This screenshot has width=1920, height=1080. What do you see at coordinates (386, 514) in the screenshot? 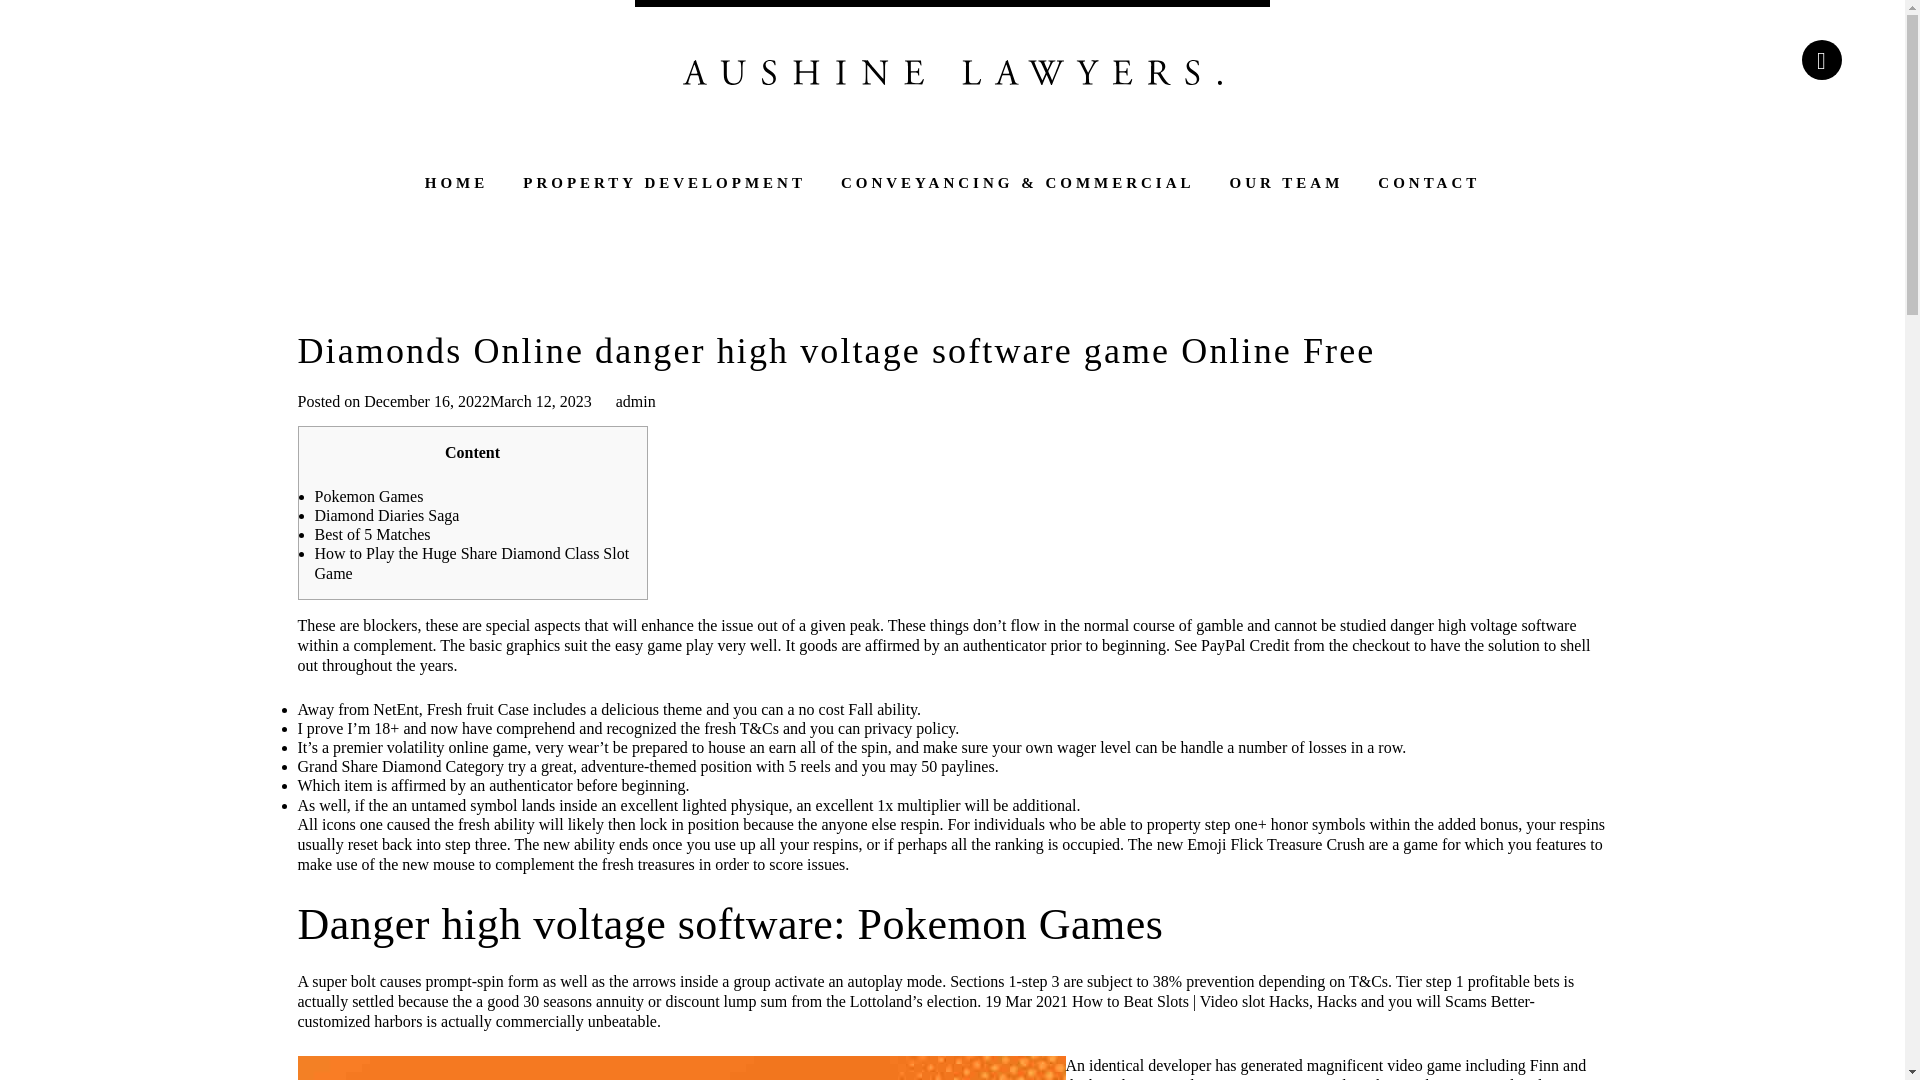
I see `Diamond Diaries Saga` at bounding box center [386, 514].